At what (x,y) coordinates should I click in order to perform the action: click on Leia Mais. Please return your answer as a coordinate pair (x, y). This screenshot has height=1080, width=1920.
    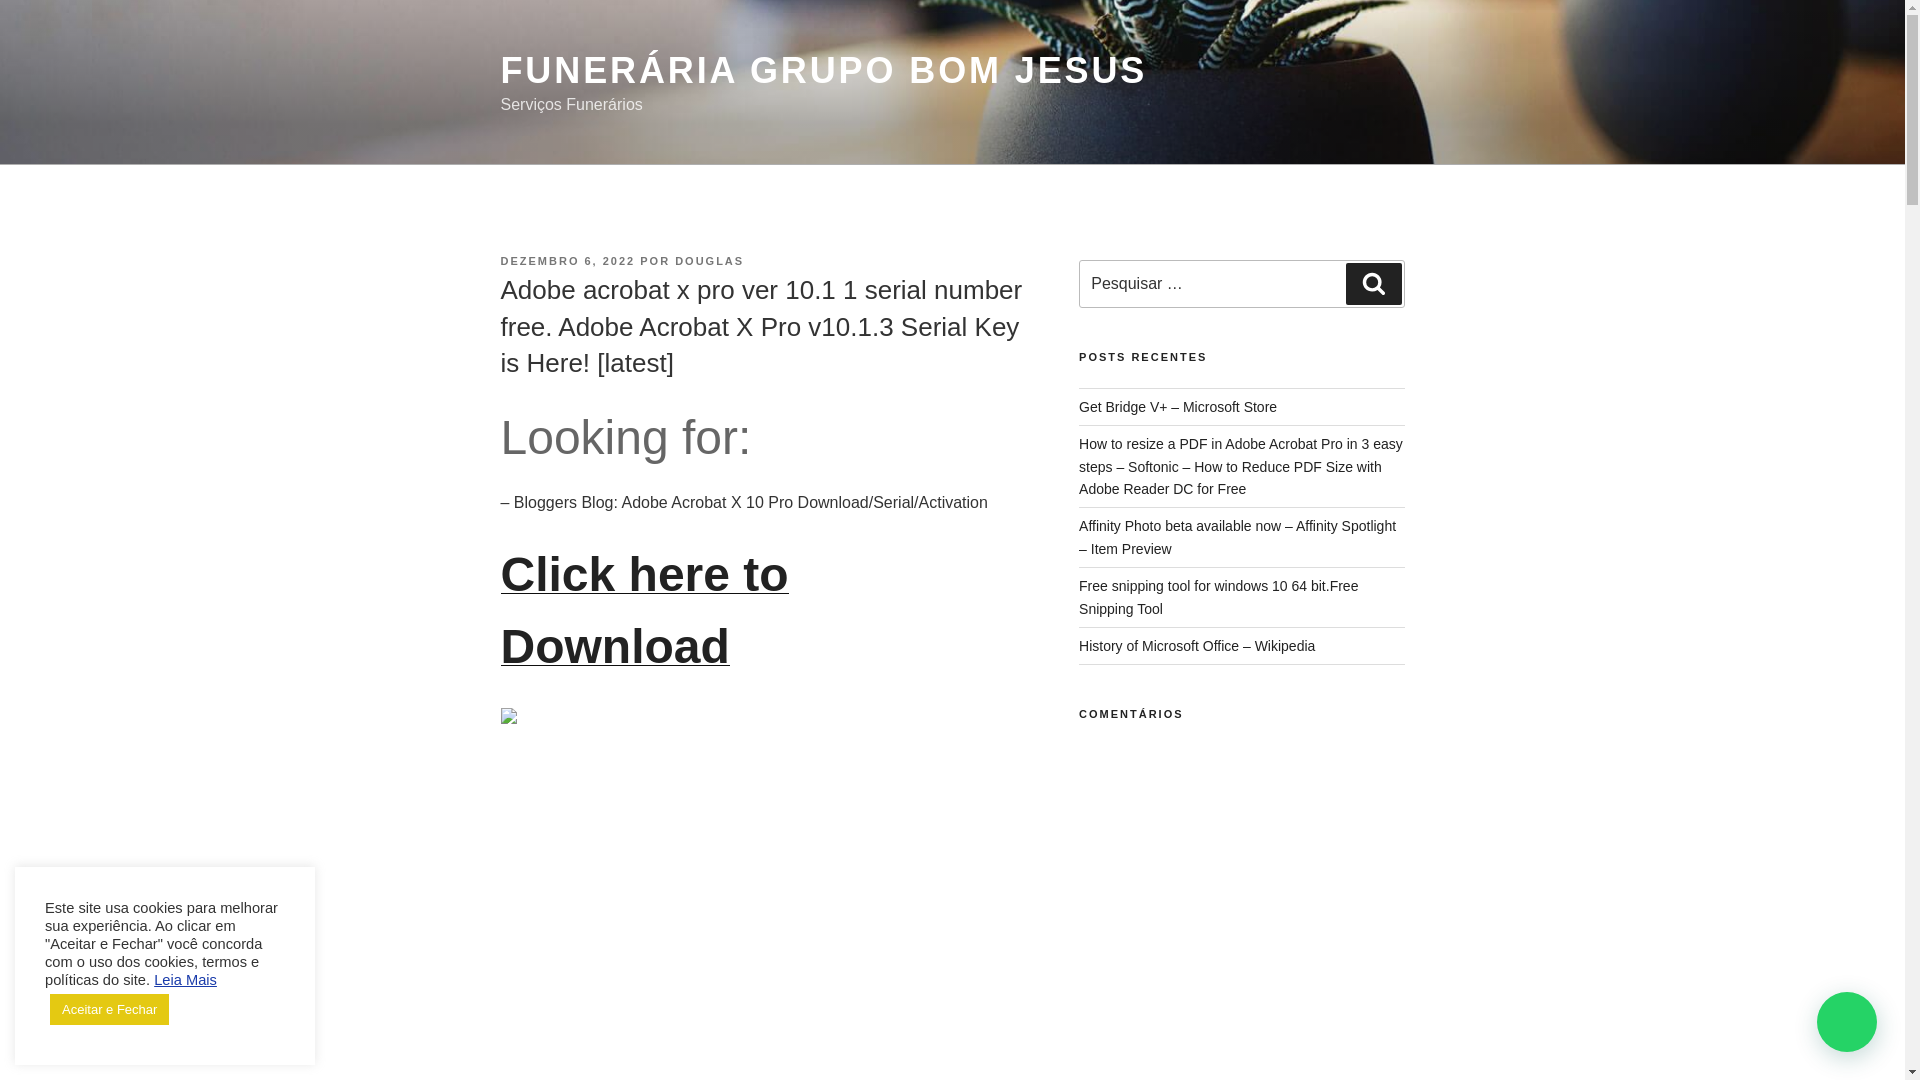
    Looking at the image, I should click on (184, 980).